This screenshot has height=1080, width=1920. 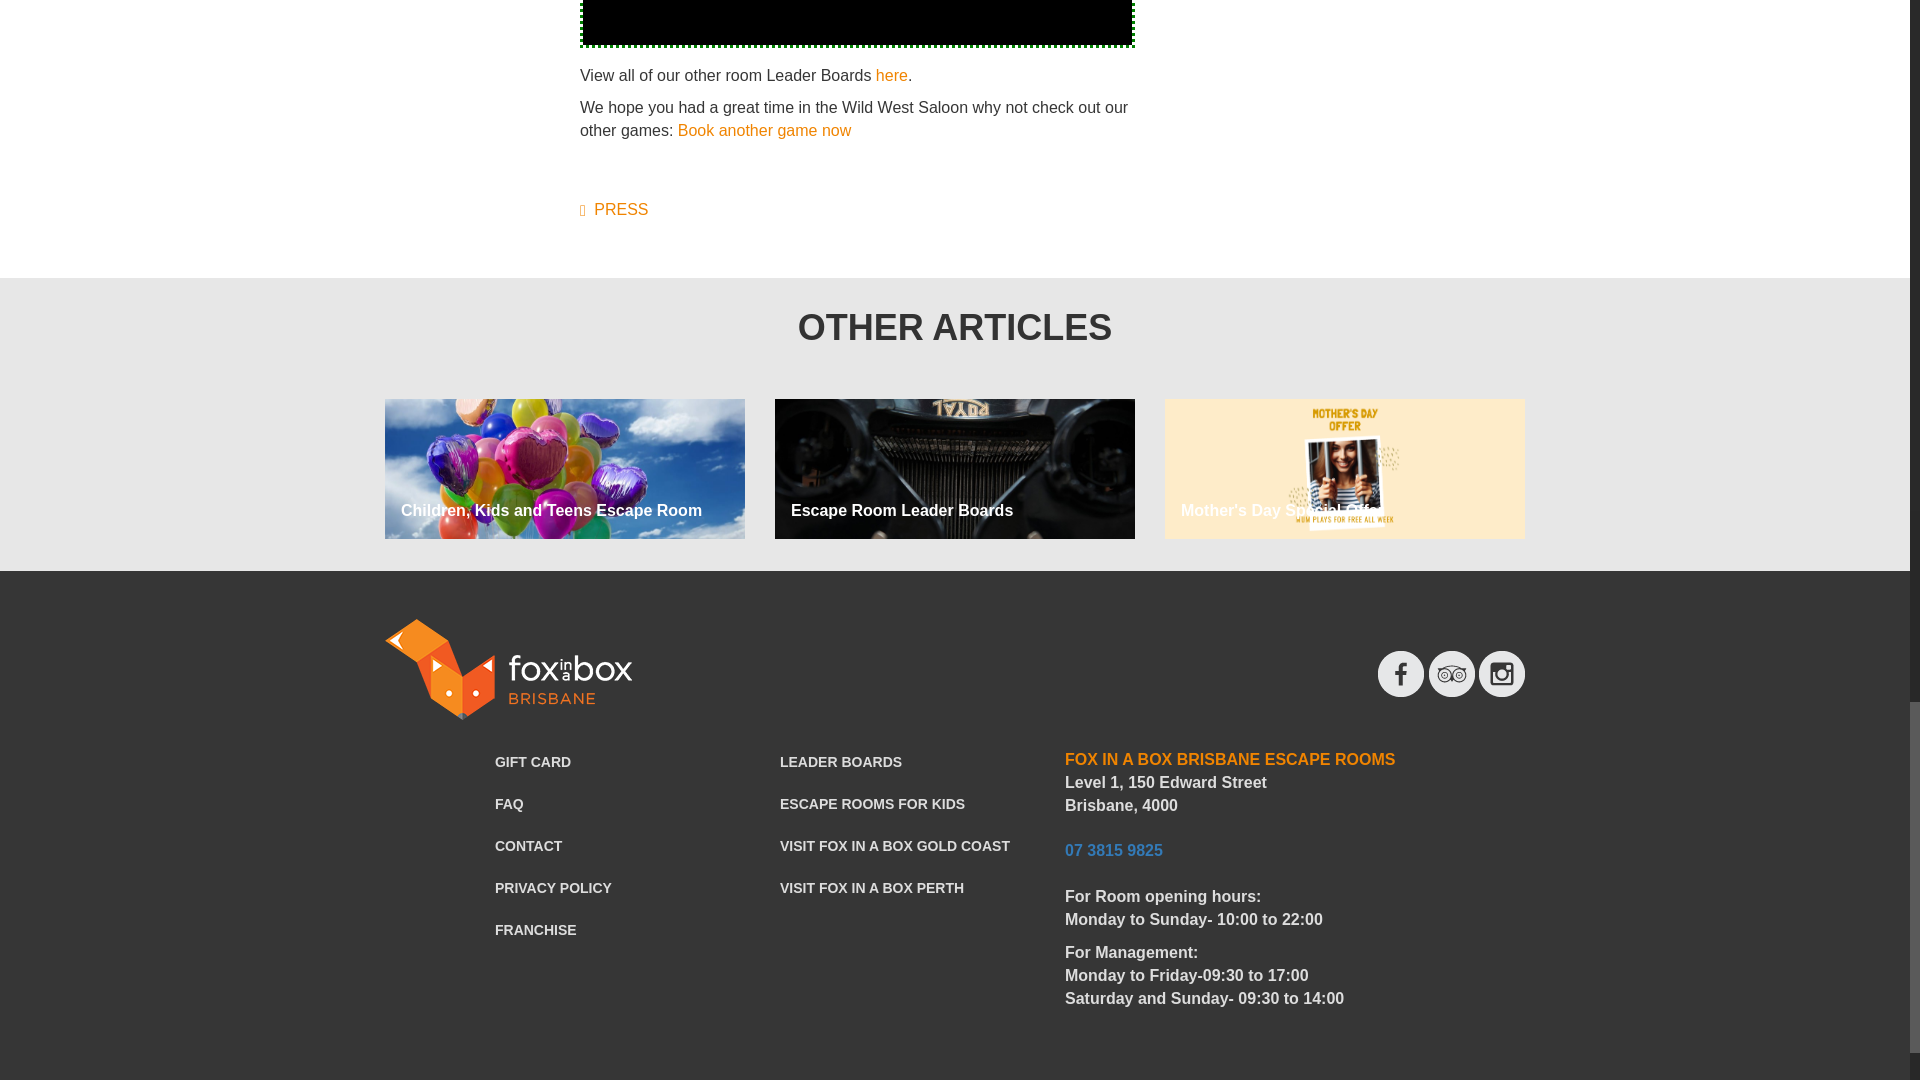 What do you see at coordinates (614, 209) in the screenshot?
I see `  PRESS` at bounding box center [614, 209].